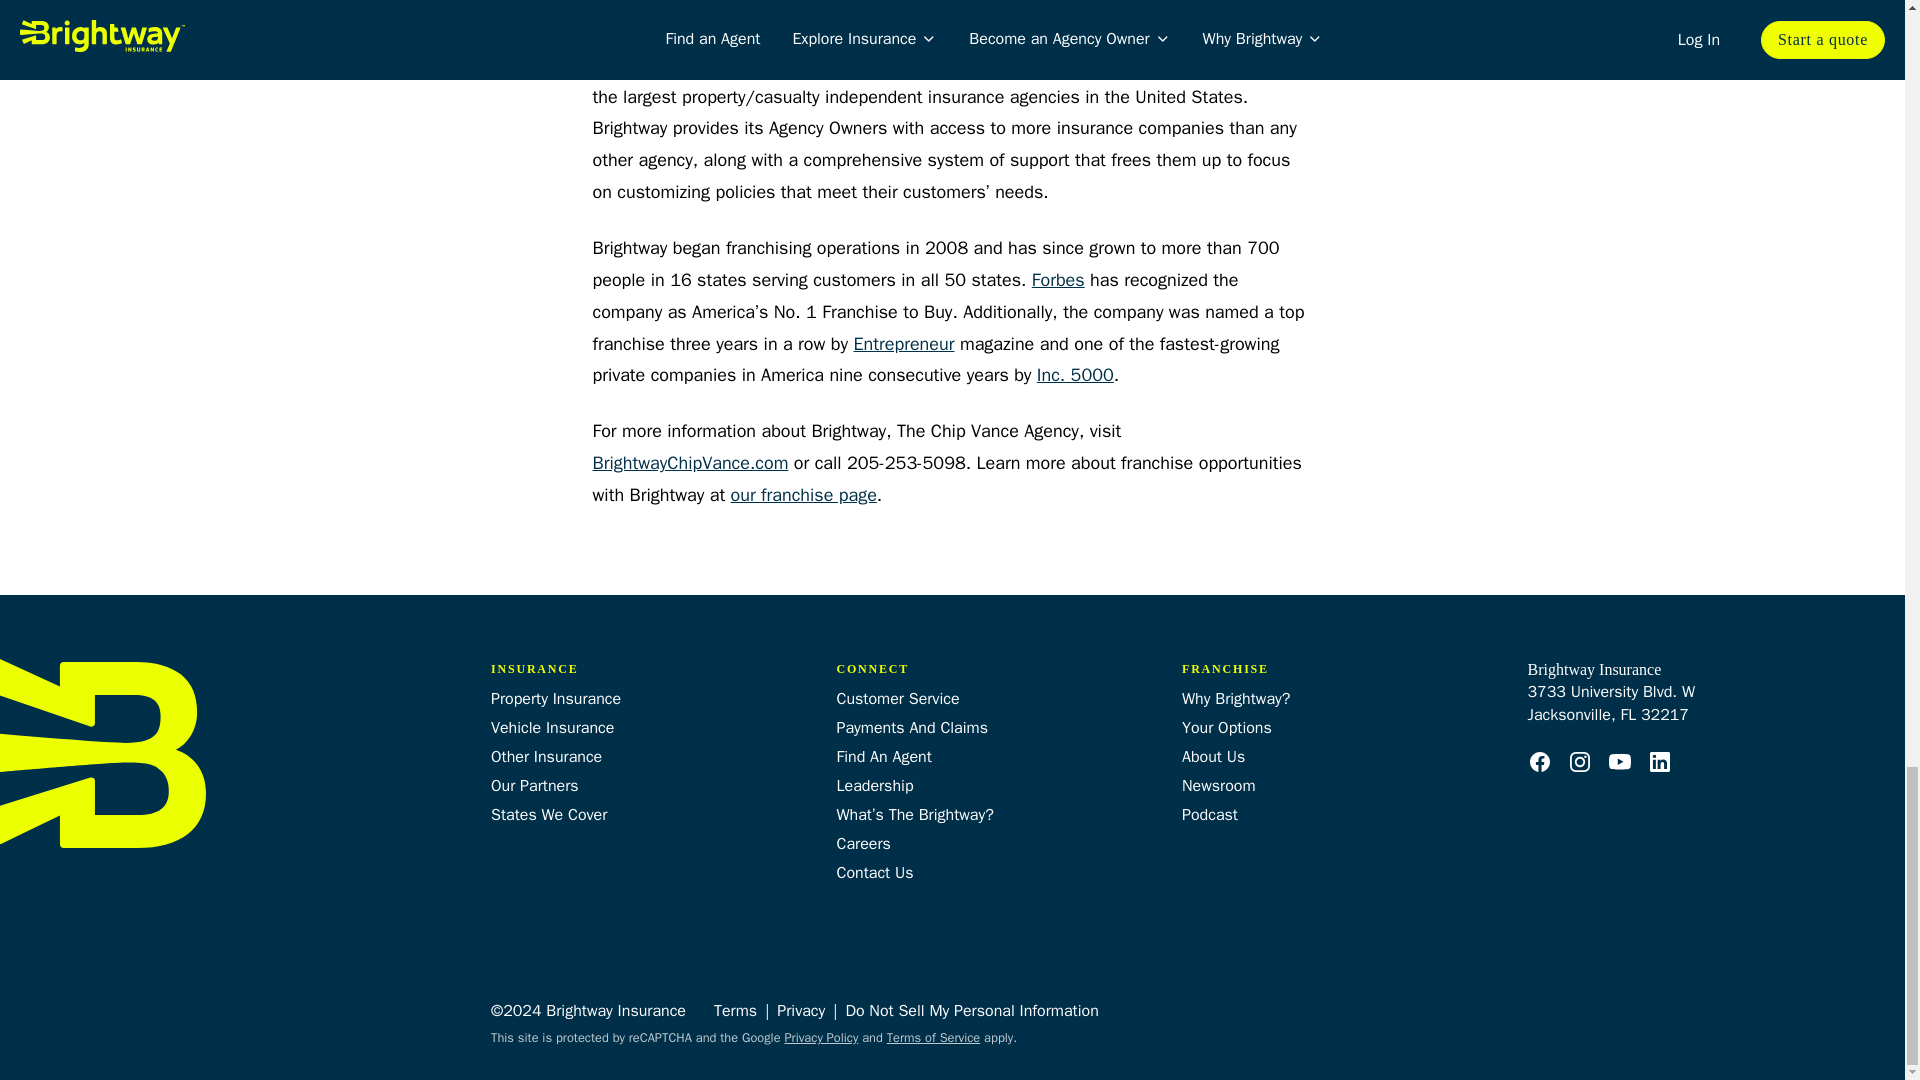 The height and width of the screenshot is (1080, 1920). Describe the element at coordinates (903, 344) in the screenshot. I see `Entrepreneur` at that location.